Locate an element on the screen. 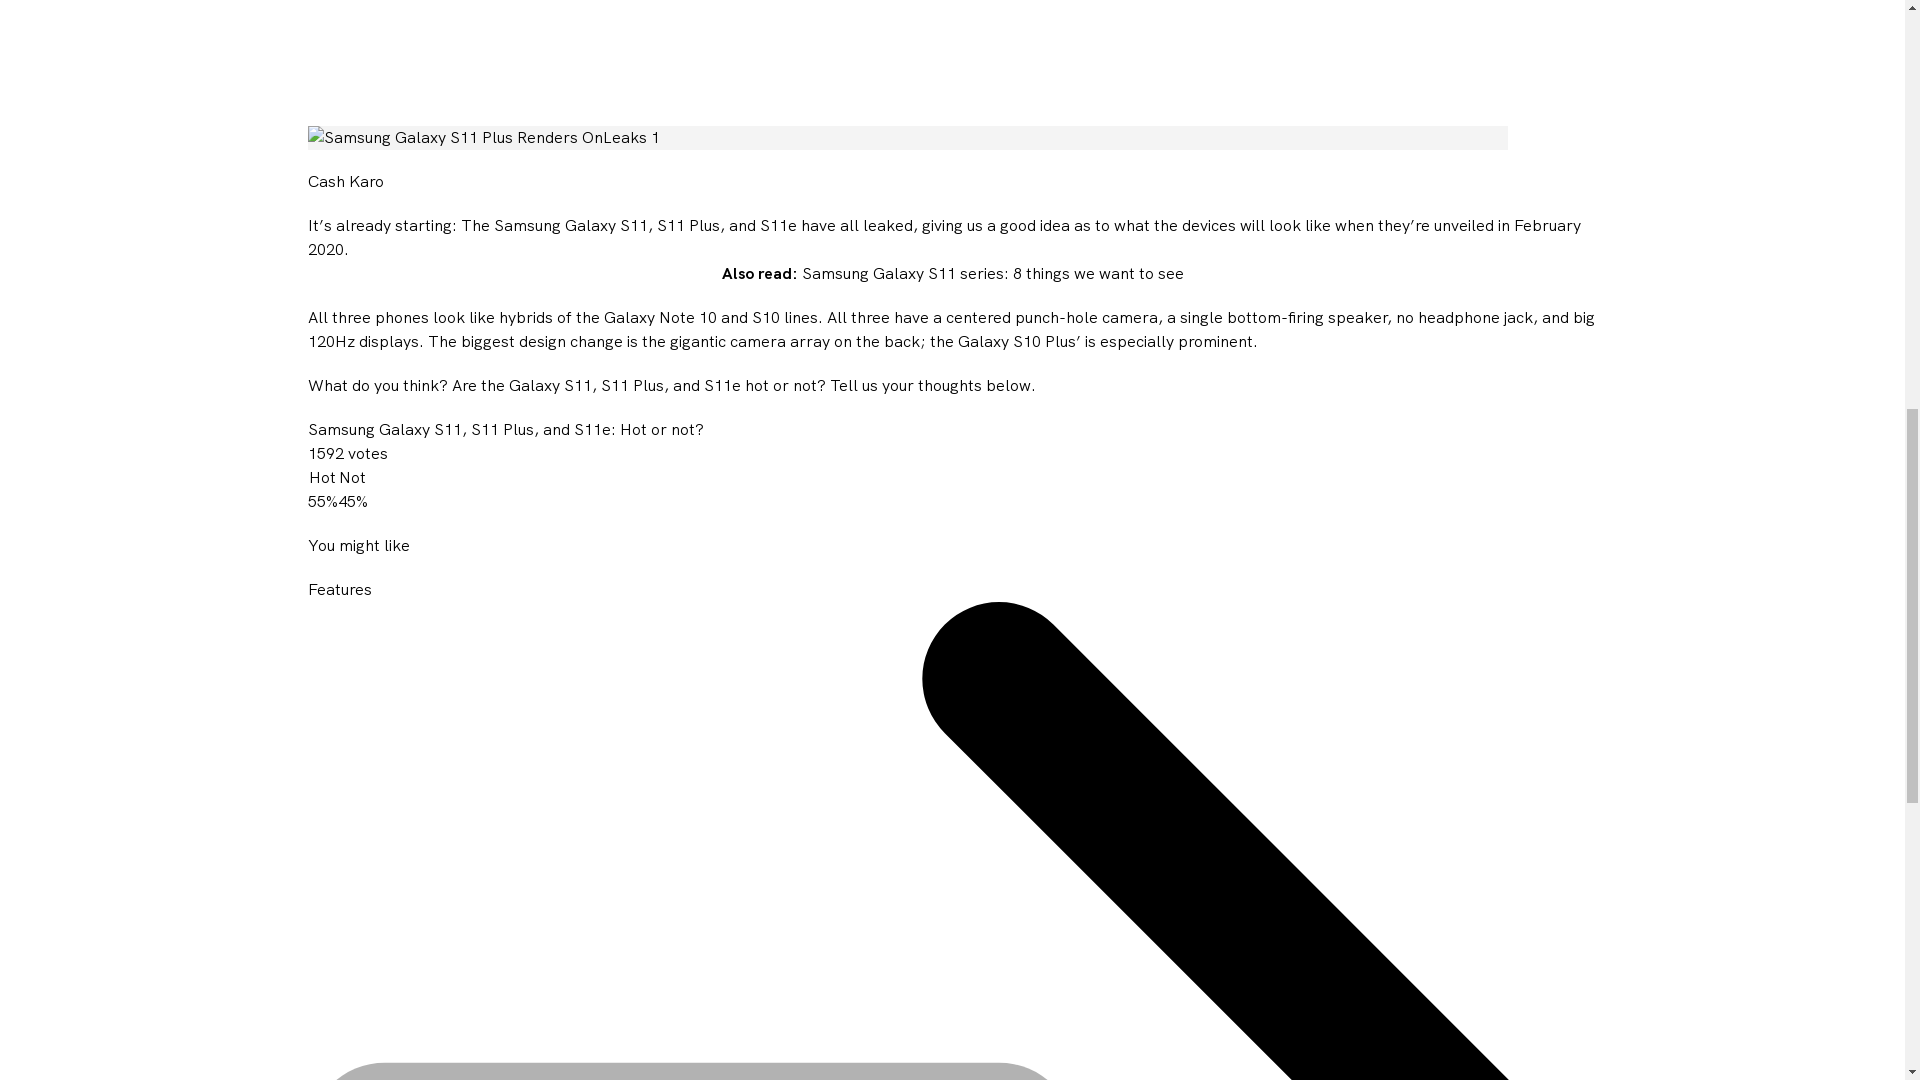 This screenshot has height=1080, width=1920. S11e is located at coordinates (778, 225).